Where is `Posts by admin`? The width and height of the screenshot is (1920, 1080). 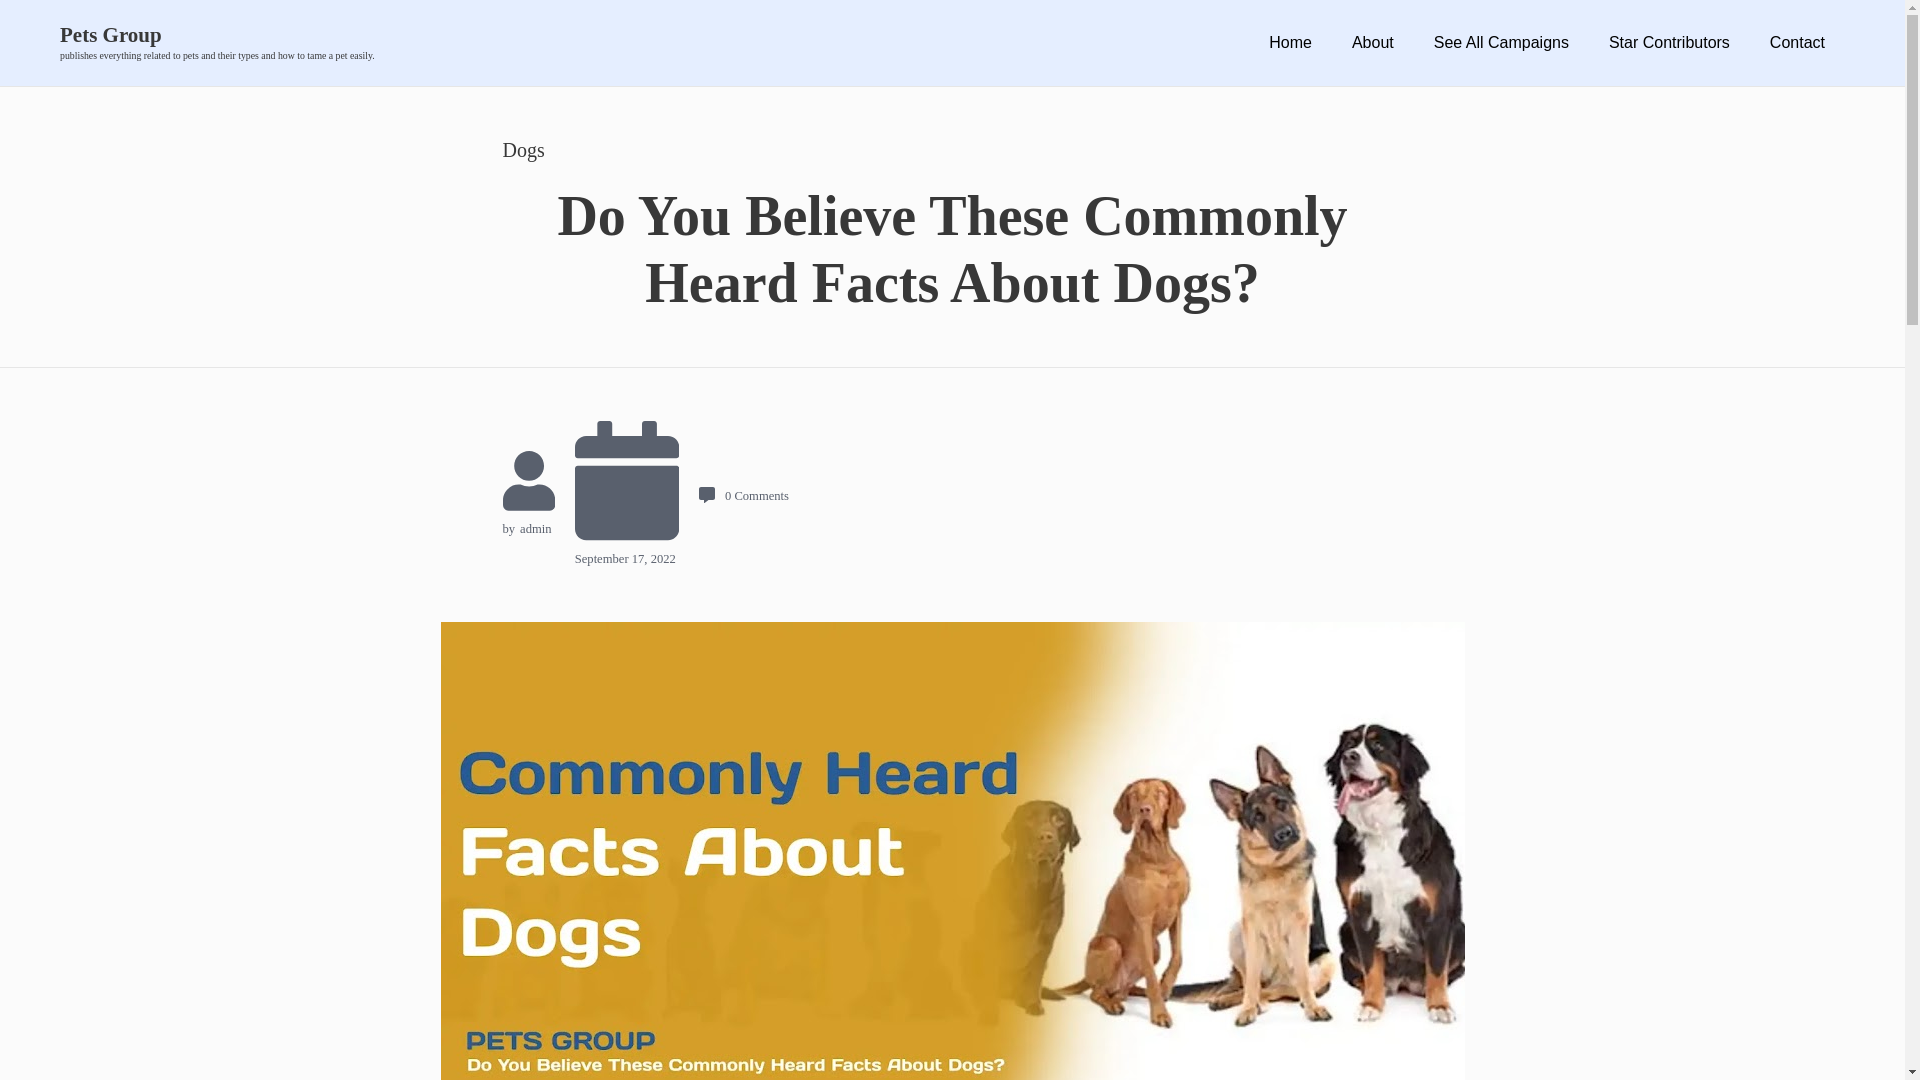
Posts by admin is located at coordinates (536, 528).